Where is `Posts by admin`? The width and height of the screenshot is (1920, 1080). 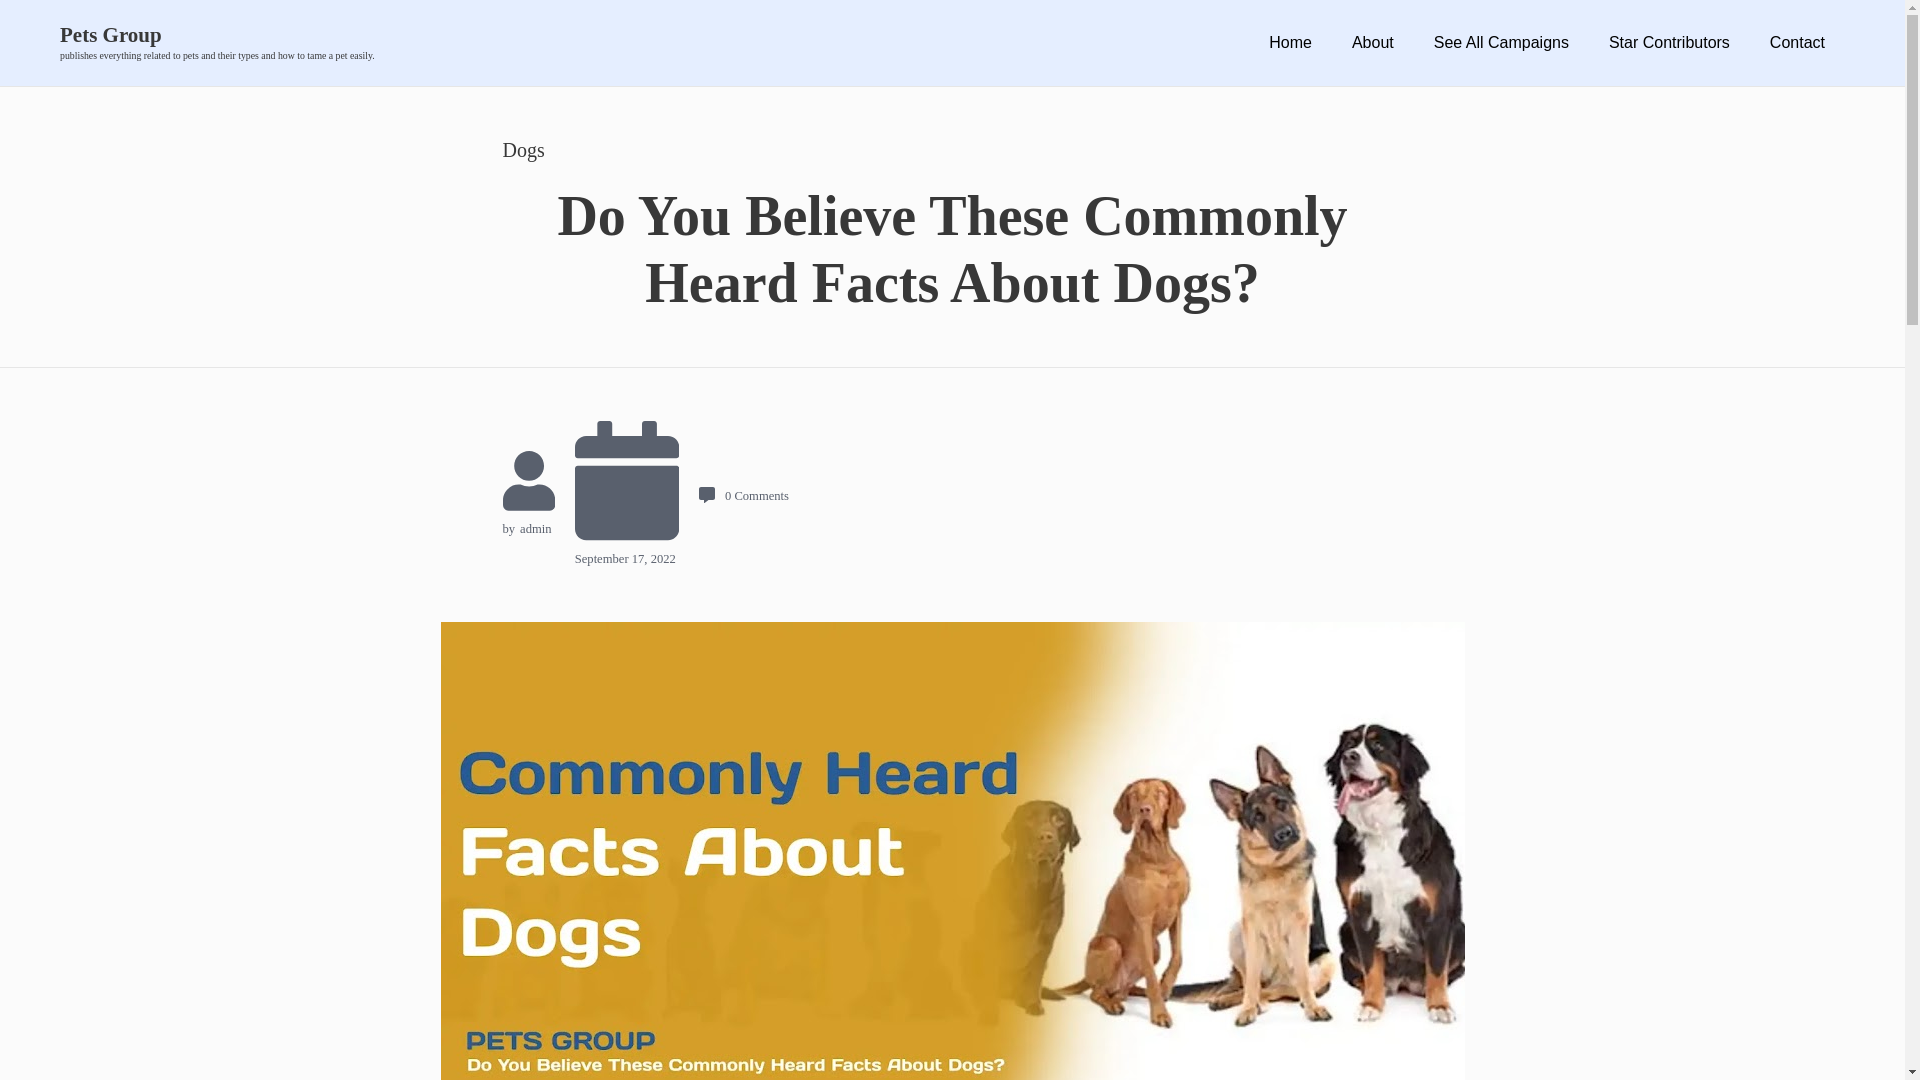
Posts by admin is located at coordinates (536, 528).